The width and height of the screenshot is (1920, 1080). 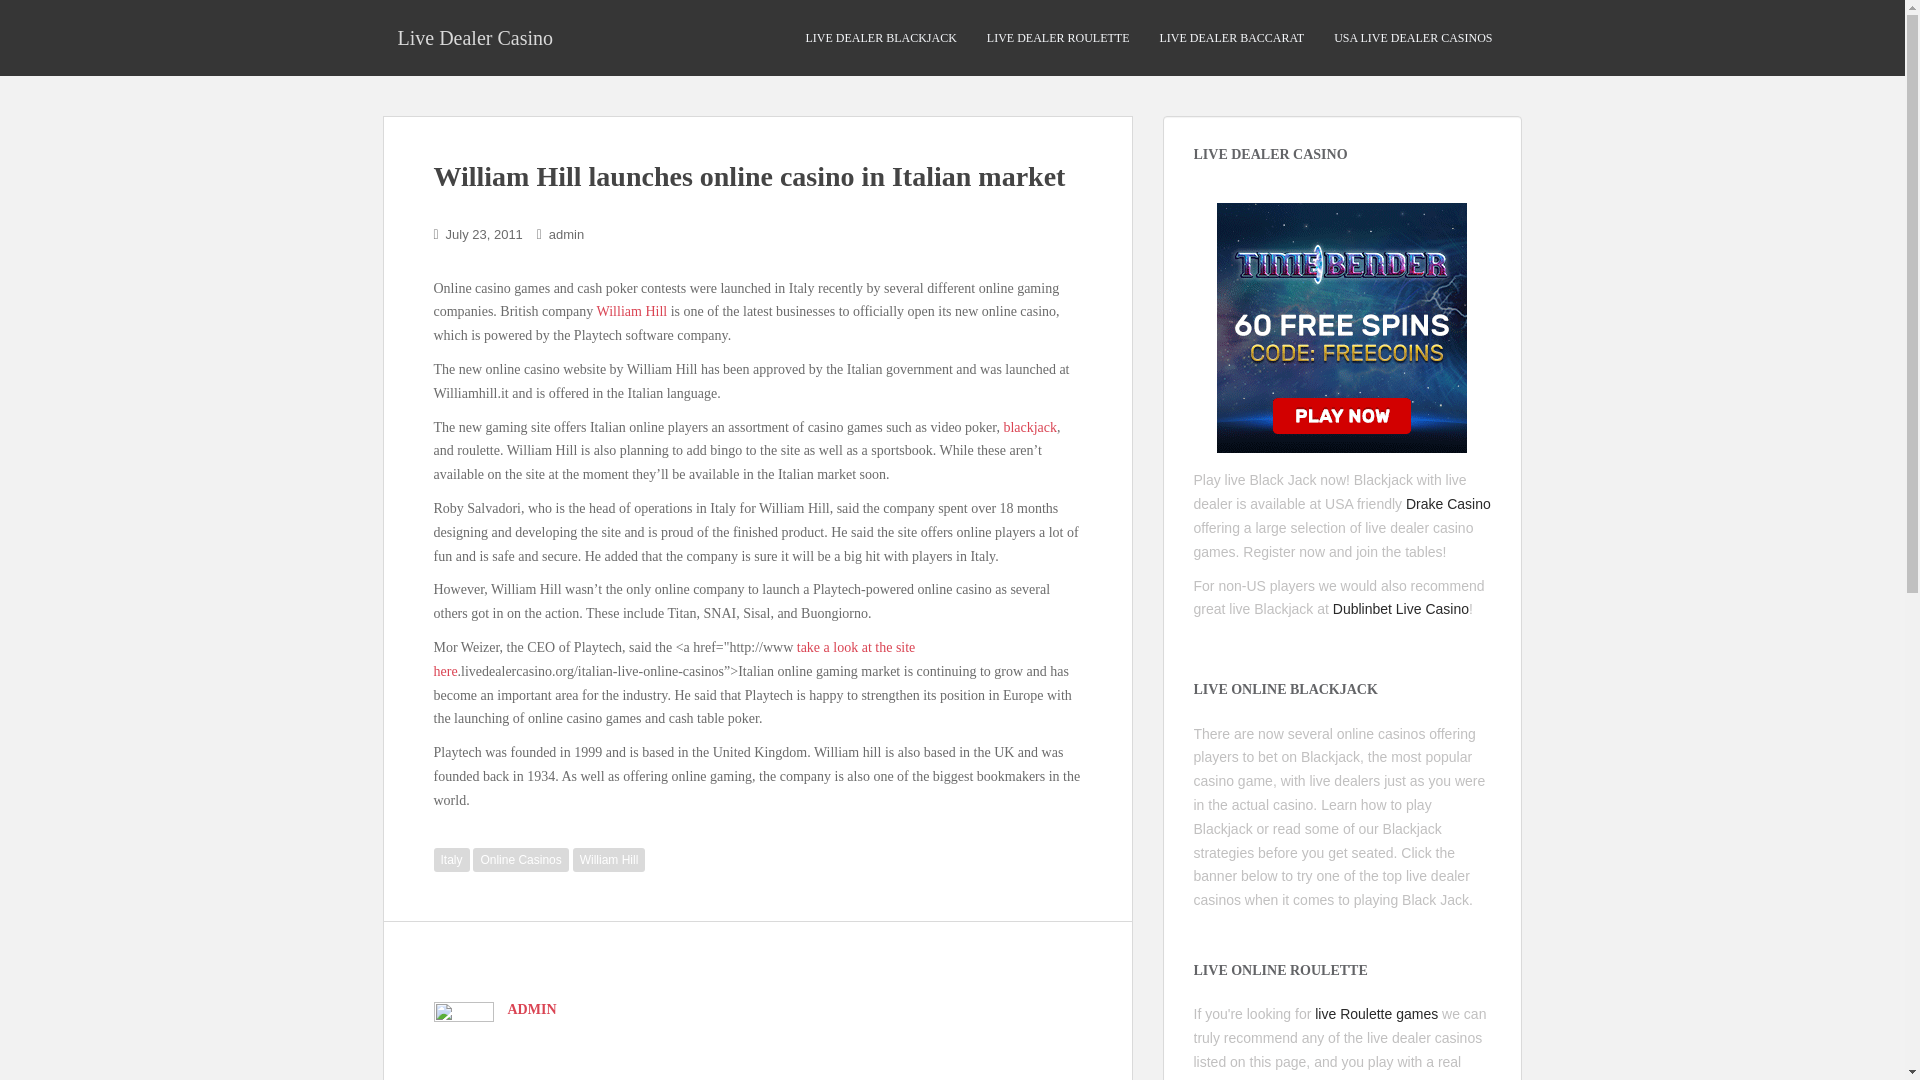 I want to click on Online Casinos, so click(x=520, y=859).